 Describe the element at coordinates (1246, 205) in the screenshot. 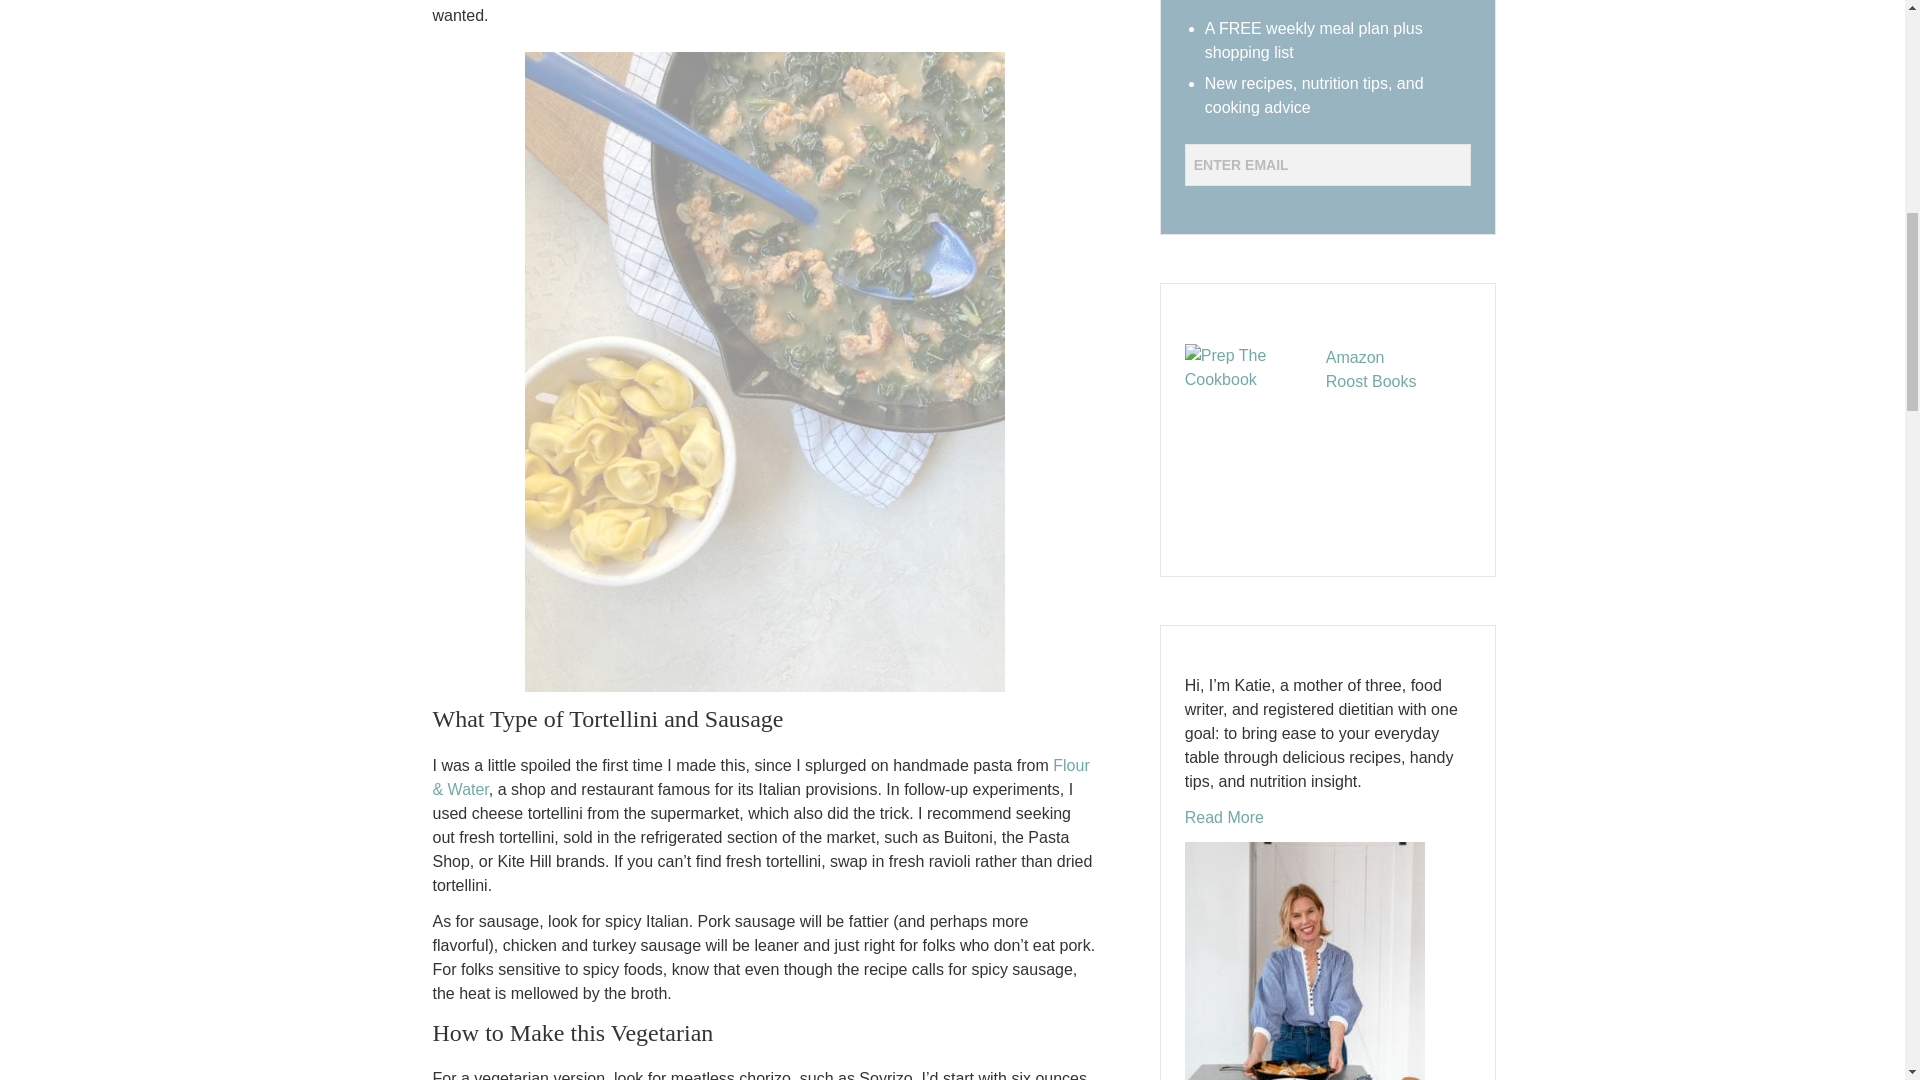

I see `Subscribe` at that location.